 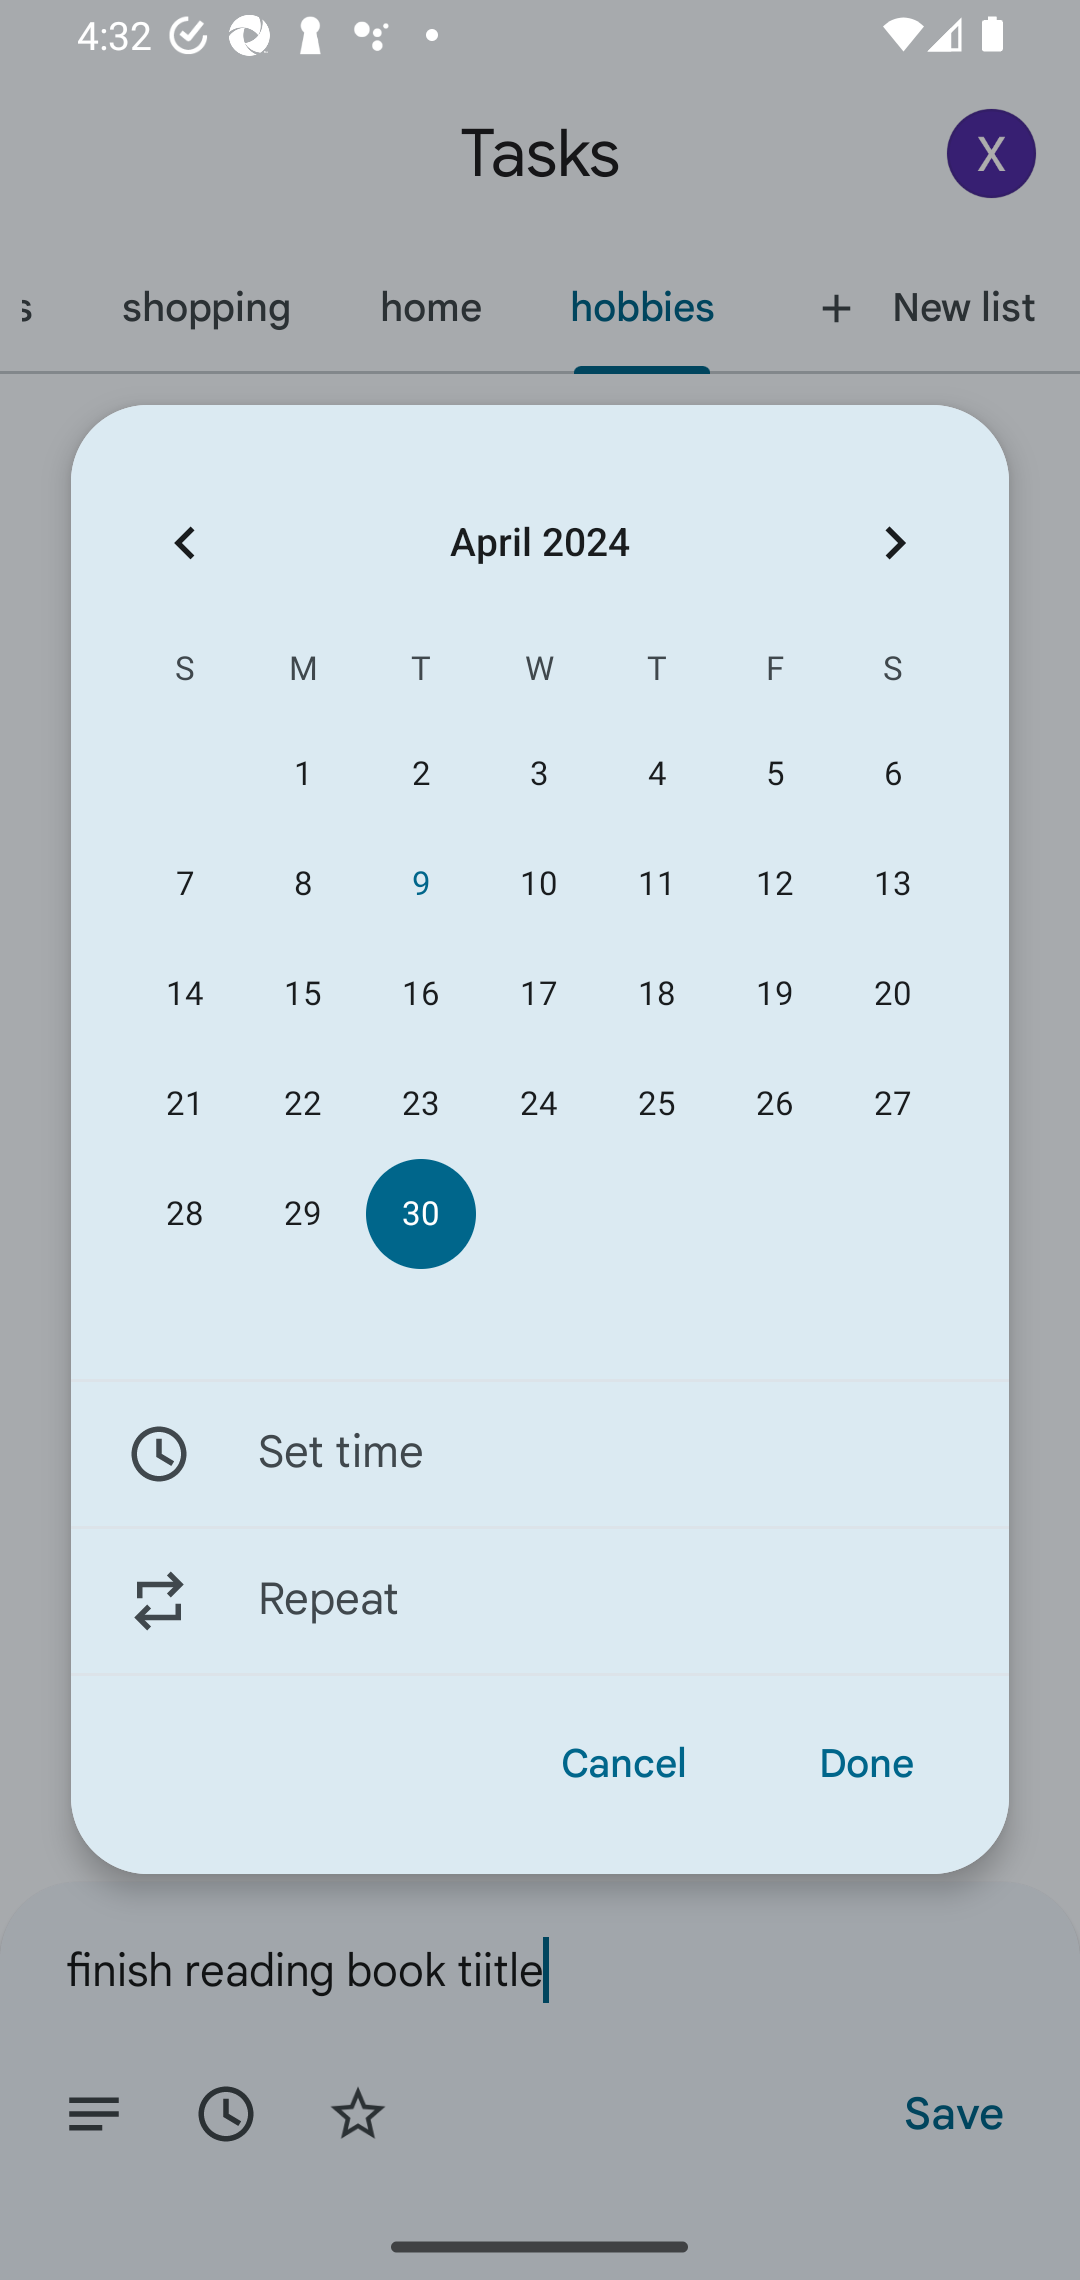 I want to click on Set time, so click(x=540, y=1453).